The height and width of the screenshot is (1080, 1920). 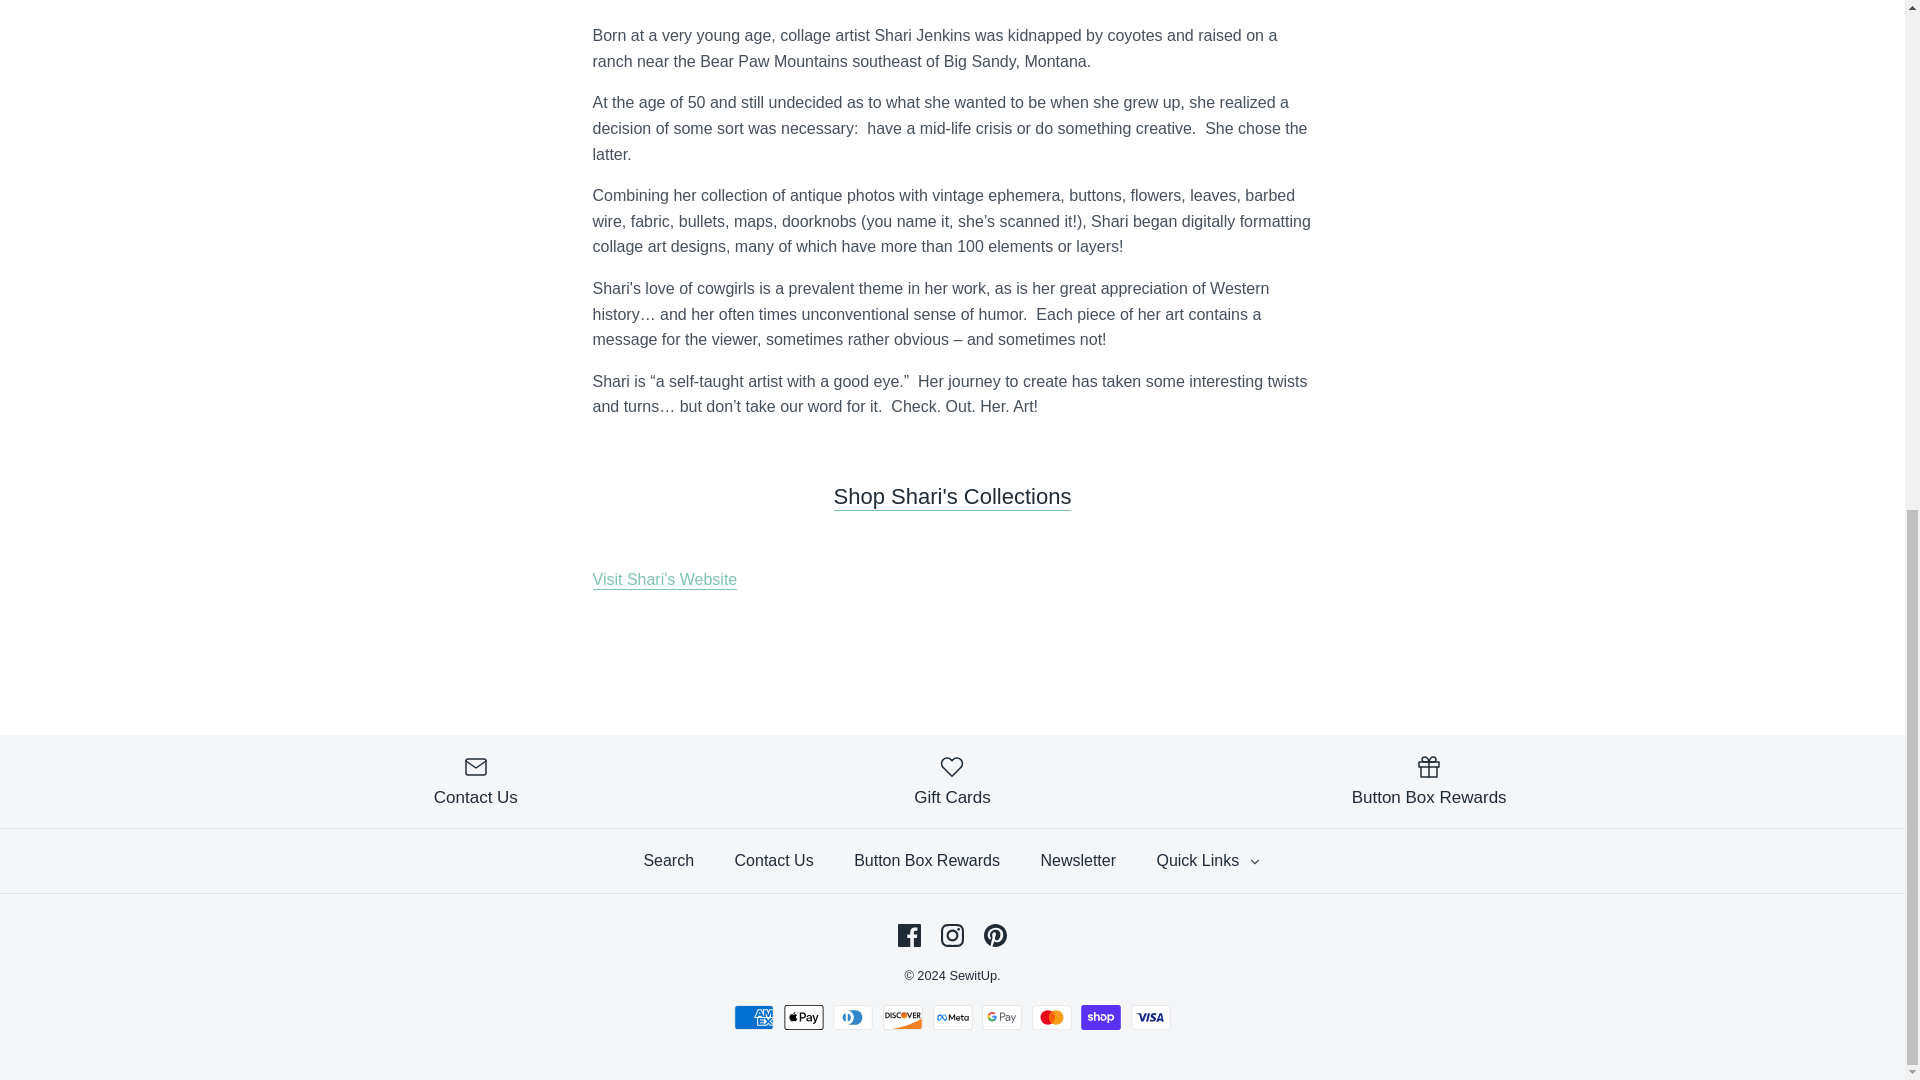 What do you see at coordinates (952, 936) in the screenshot?
I see `Instagram` at bounding box center [952, 936].